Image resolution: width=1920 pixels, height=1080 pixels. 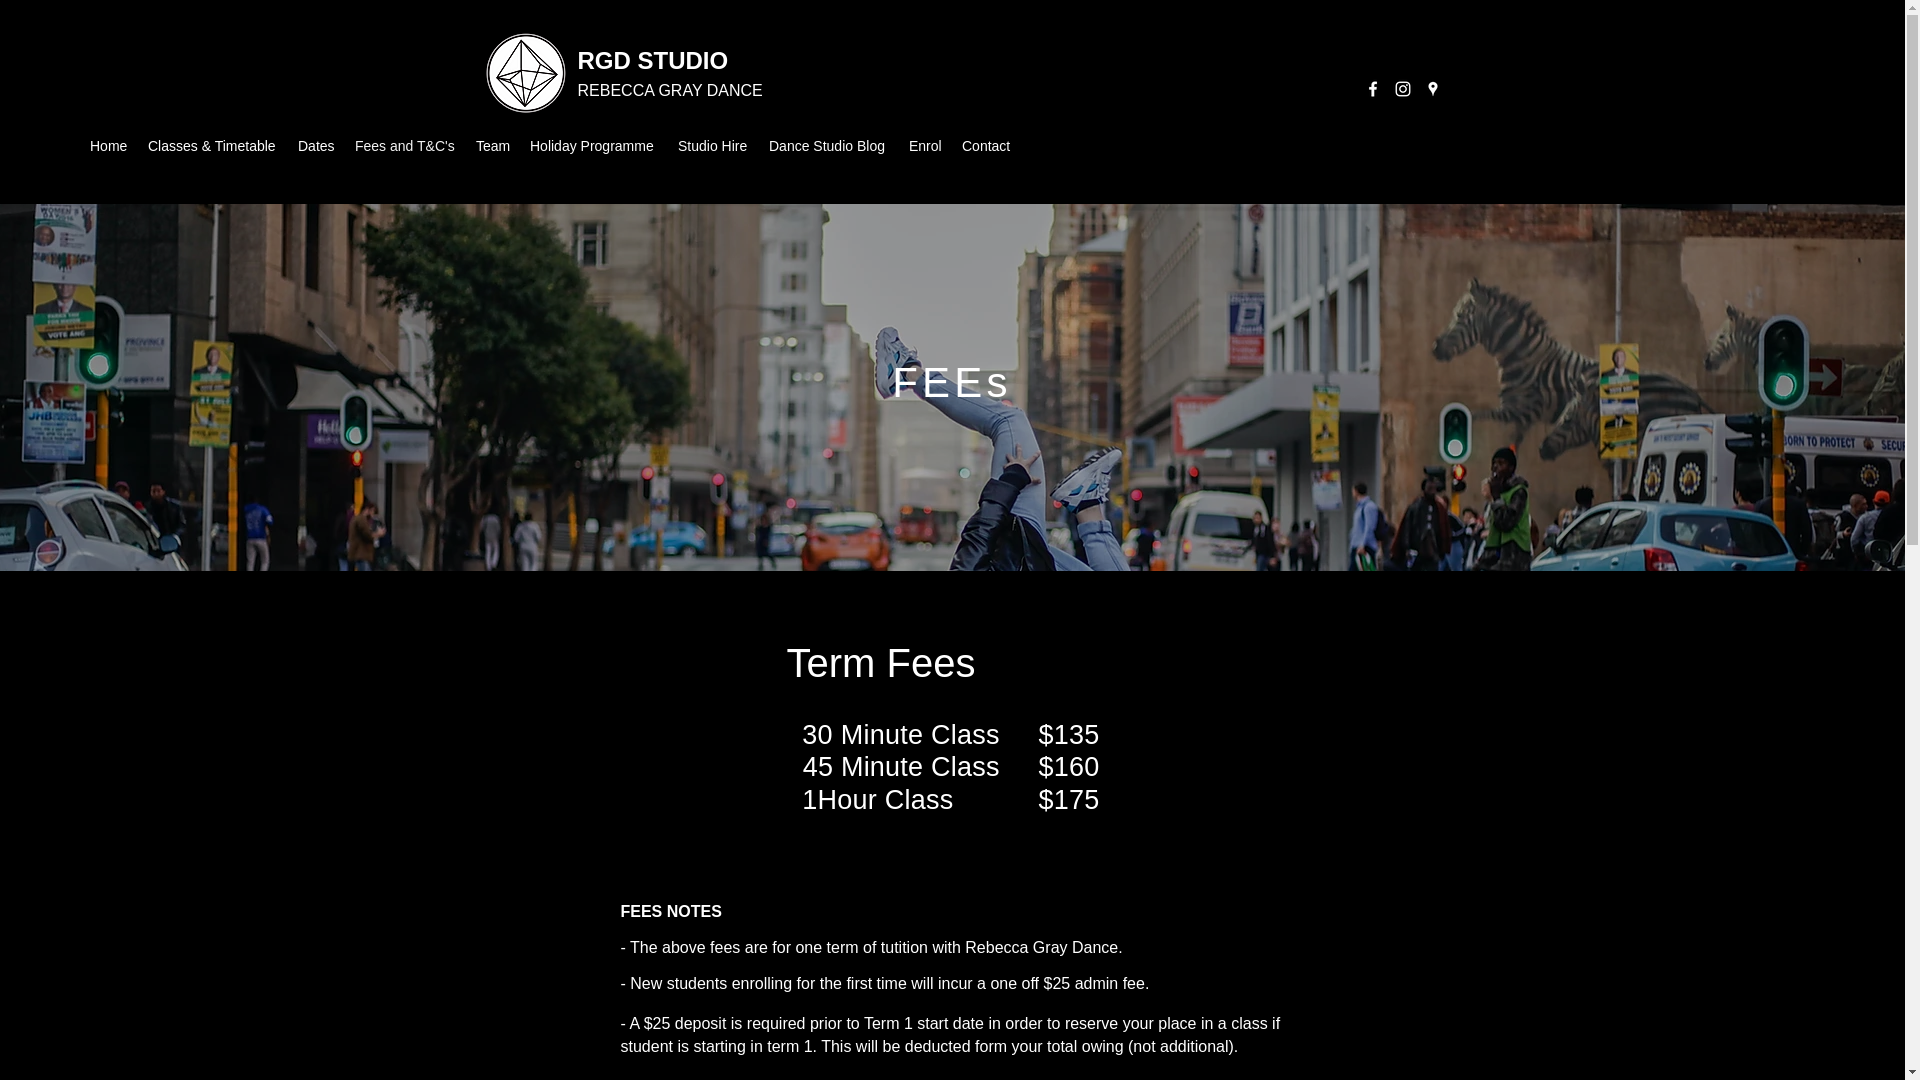 I want to click on Studio Hire, so click(x=713, y=146).